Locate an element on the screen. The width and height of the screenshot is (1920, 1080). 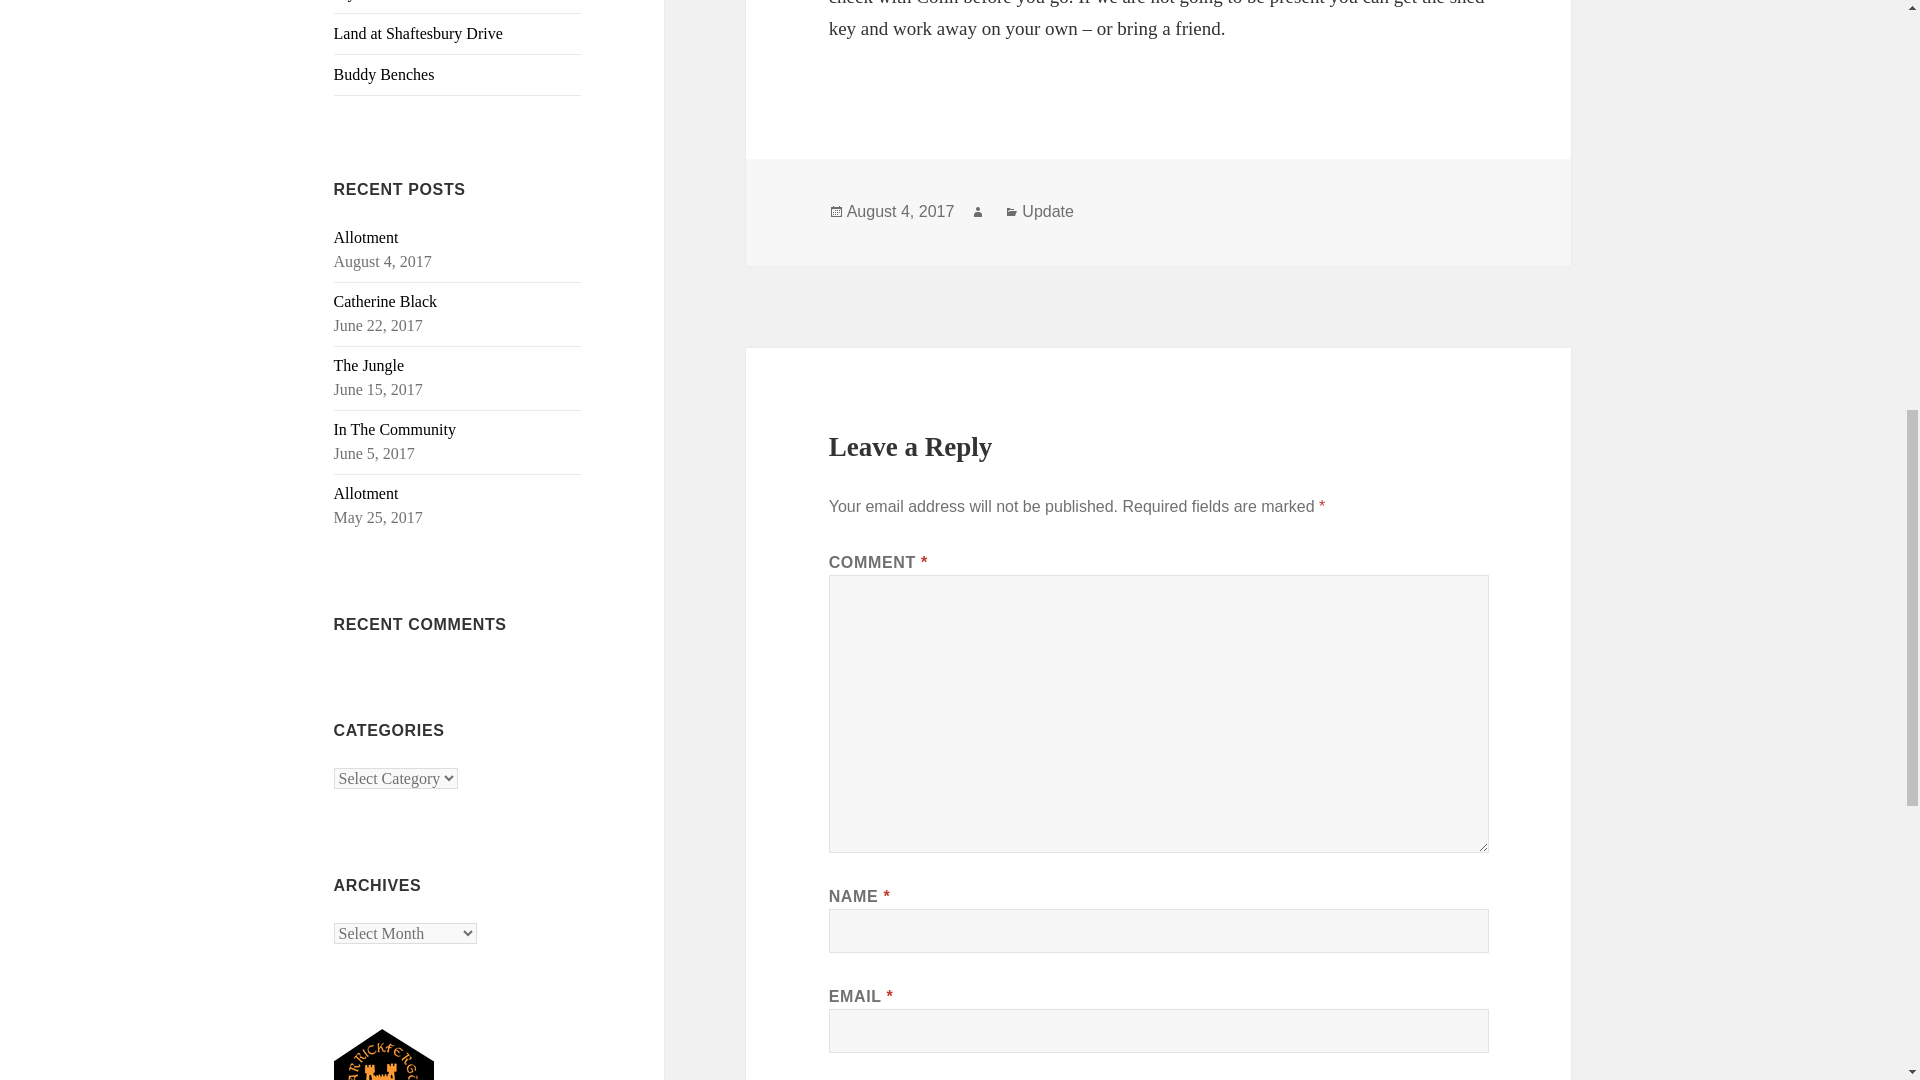
Allotment is located at coordinates (366, 237).